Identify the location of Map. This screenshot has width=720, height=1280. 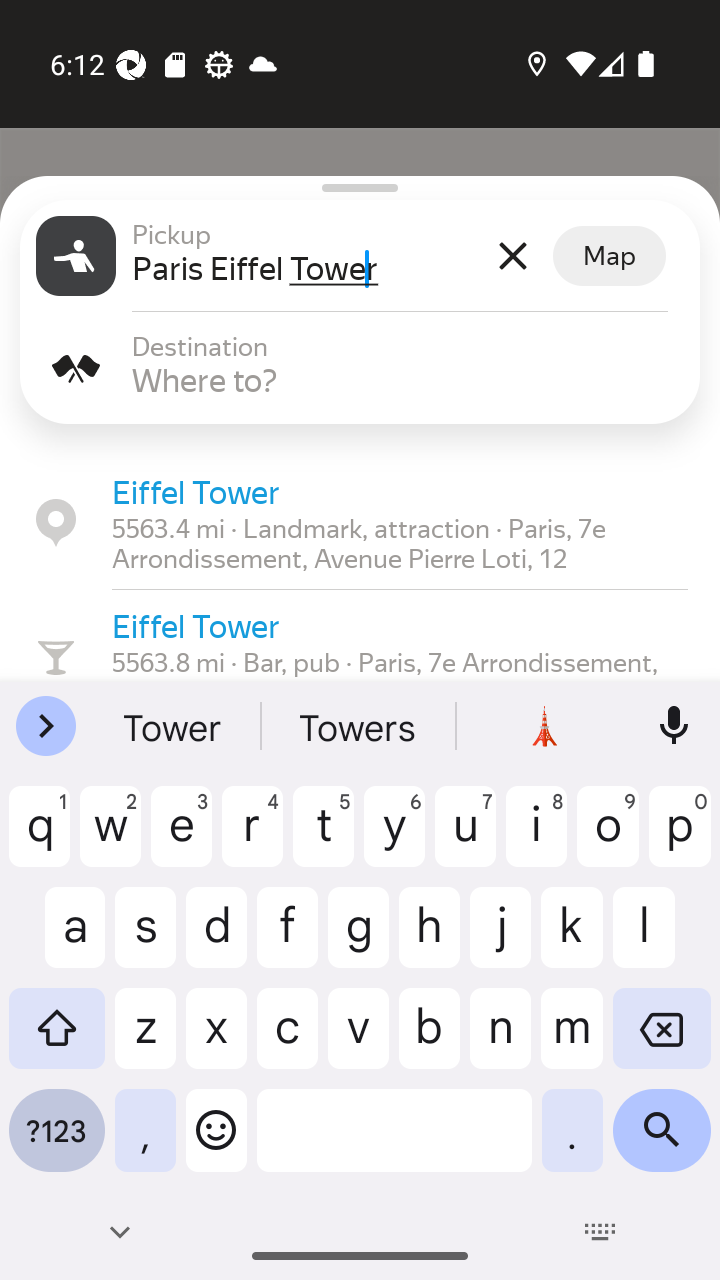
(609, 256).